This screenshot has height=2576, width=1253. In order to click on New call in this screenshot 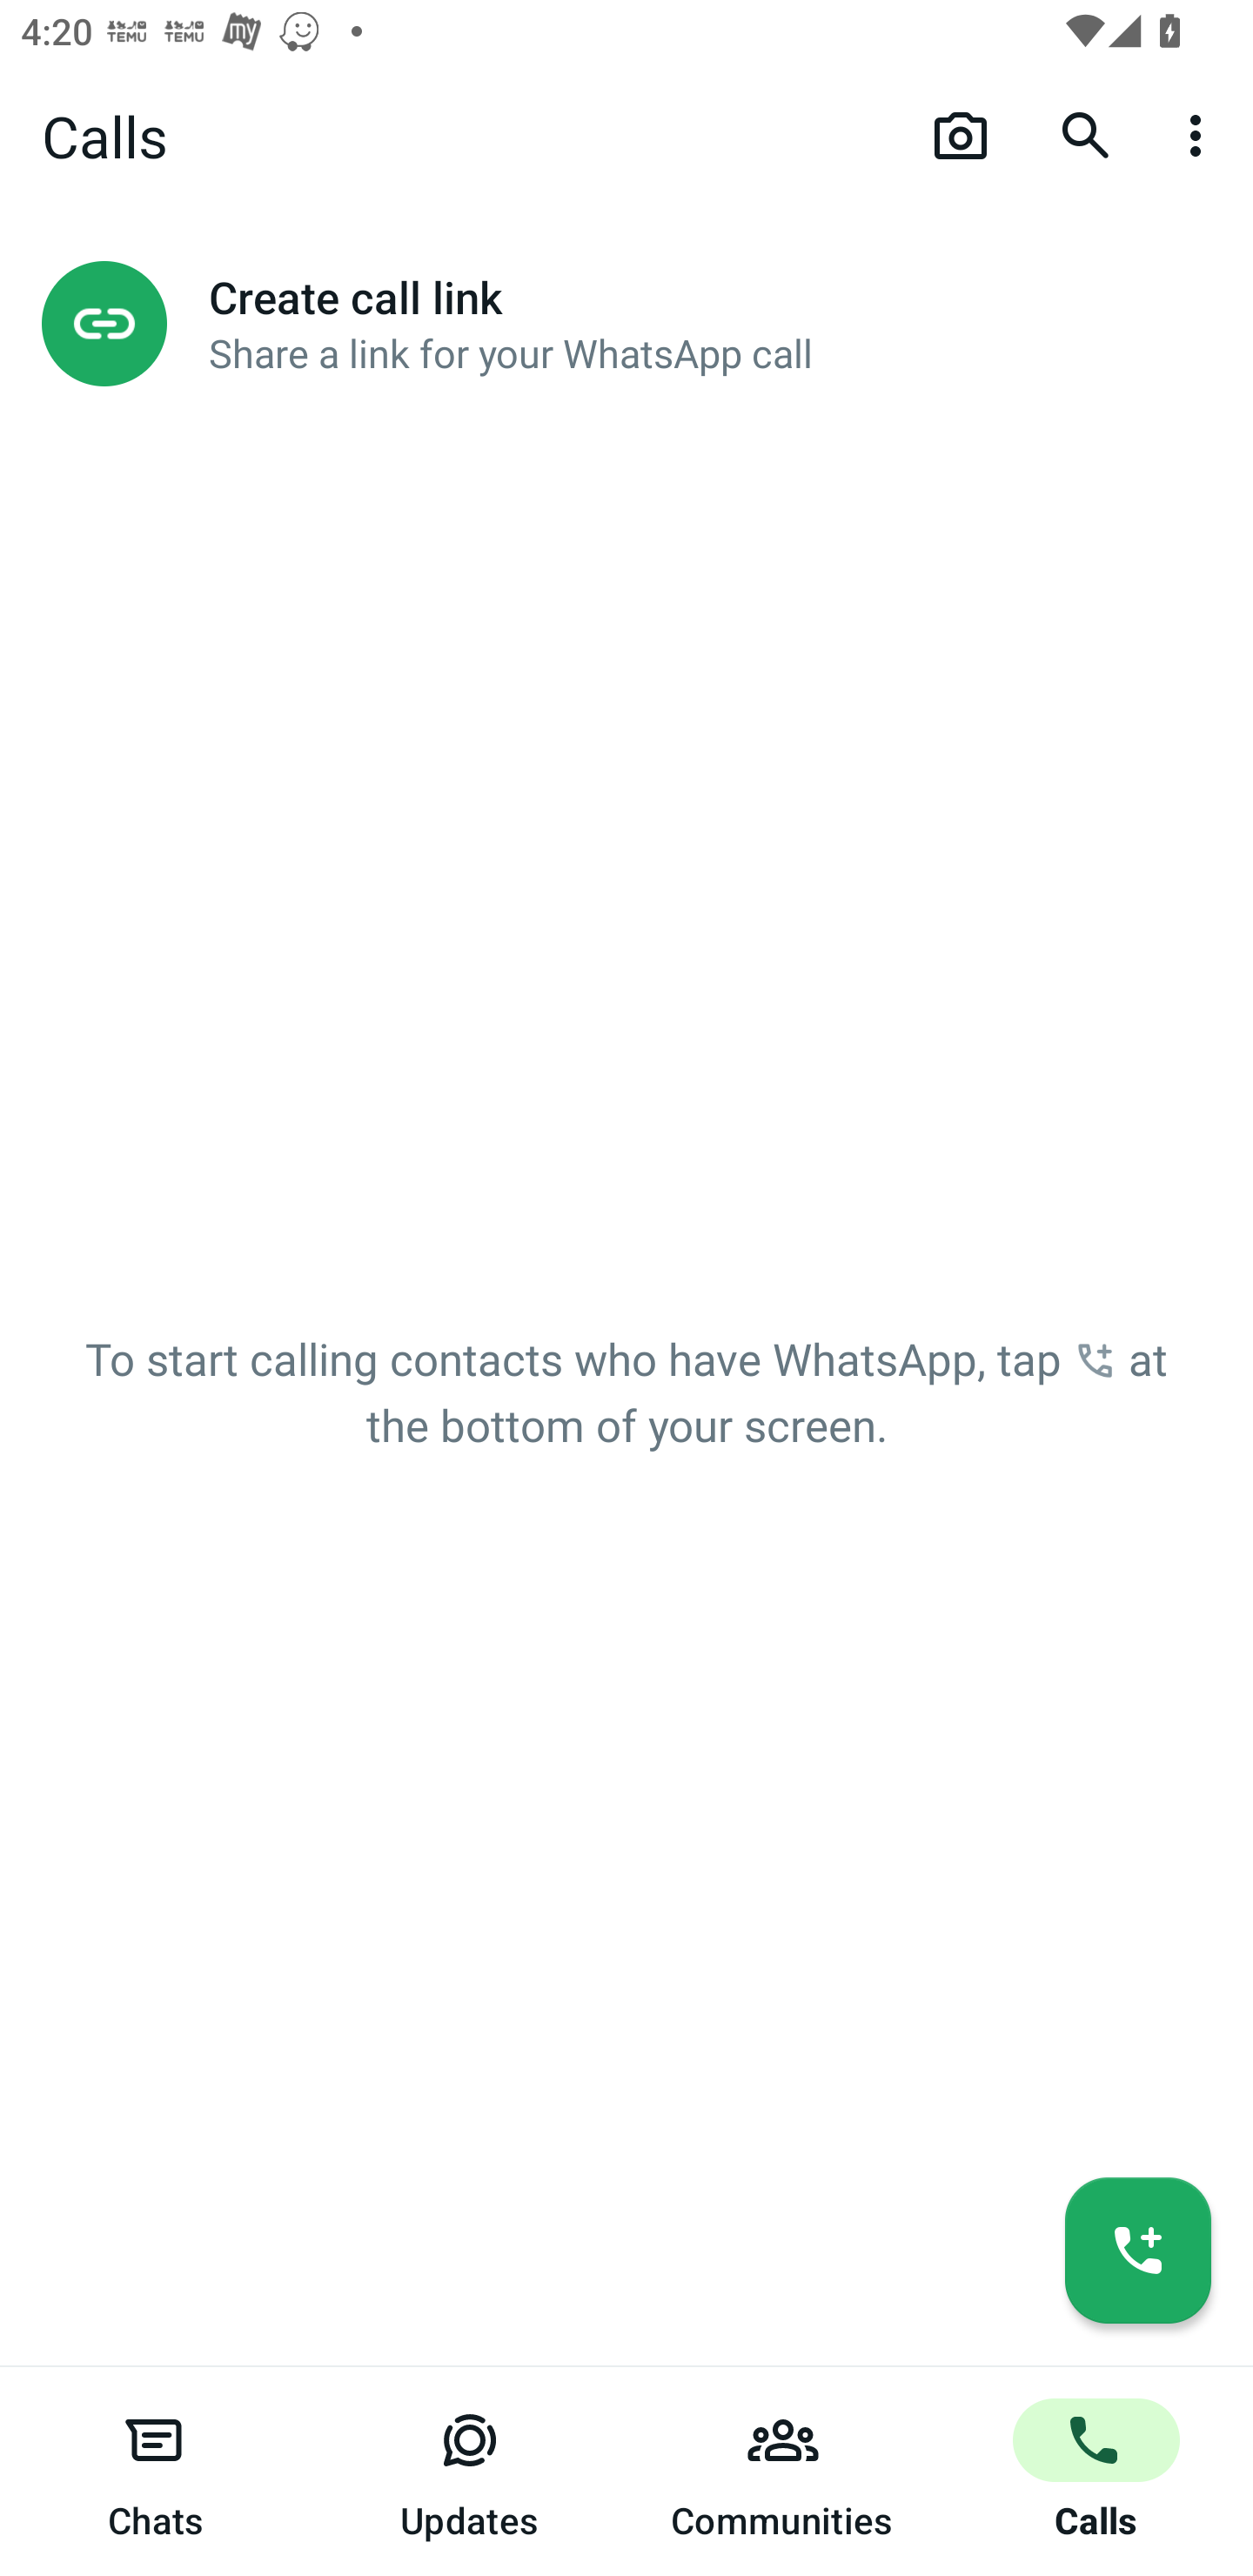, I will do `click(1138, 2250)`.